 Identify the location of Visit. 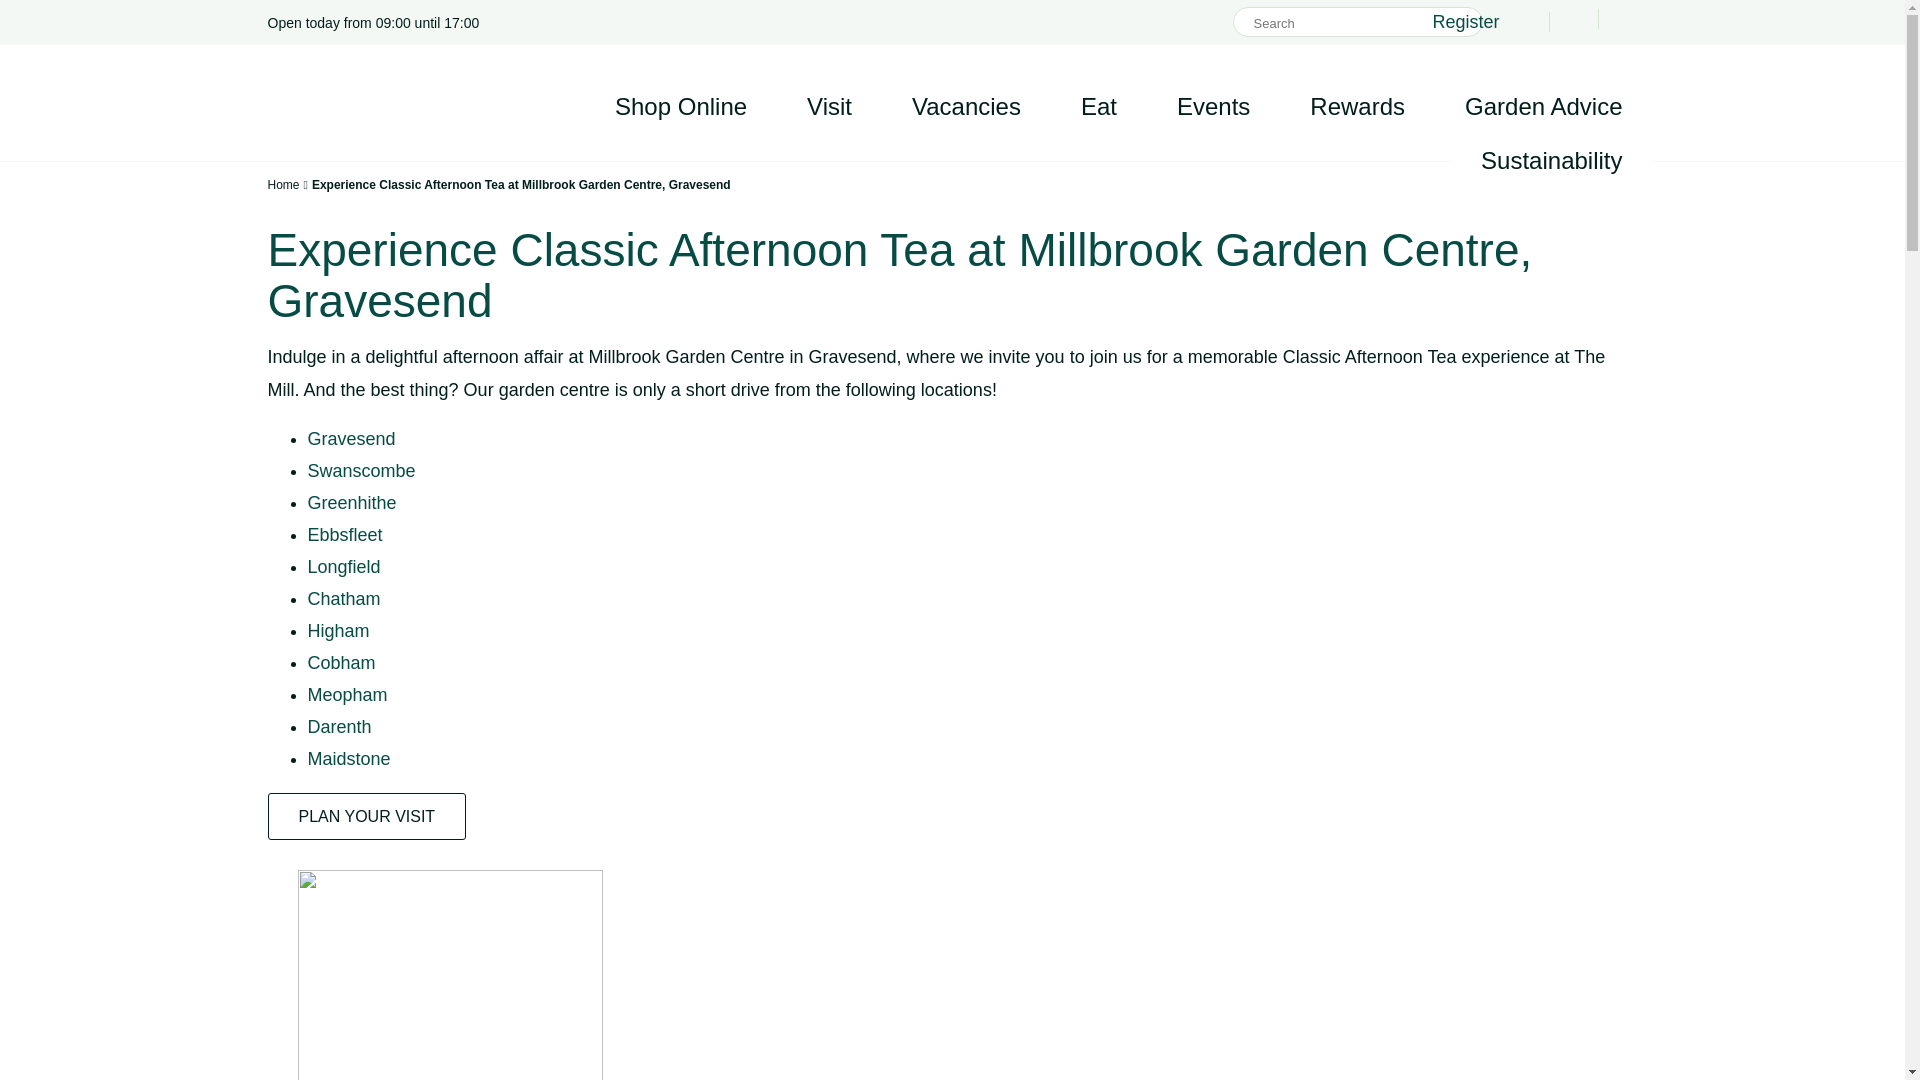
(829, 106).